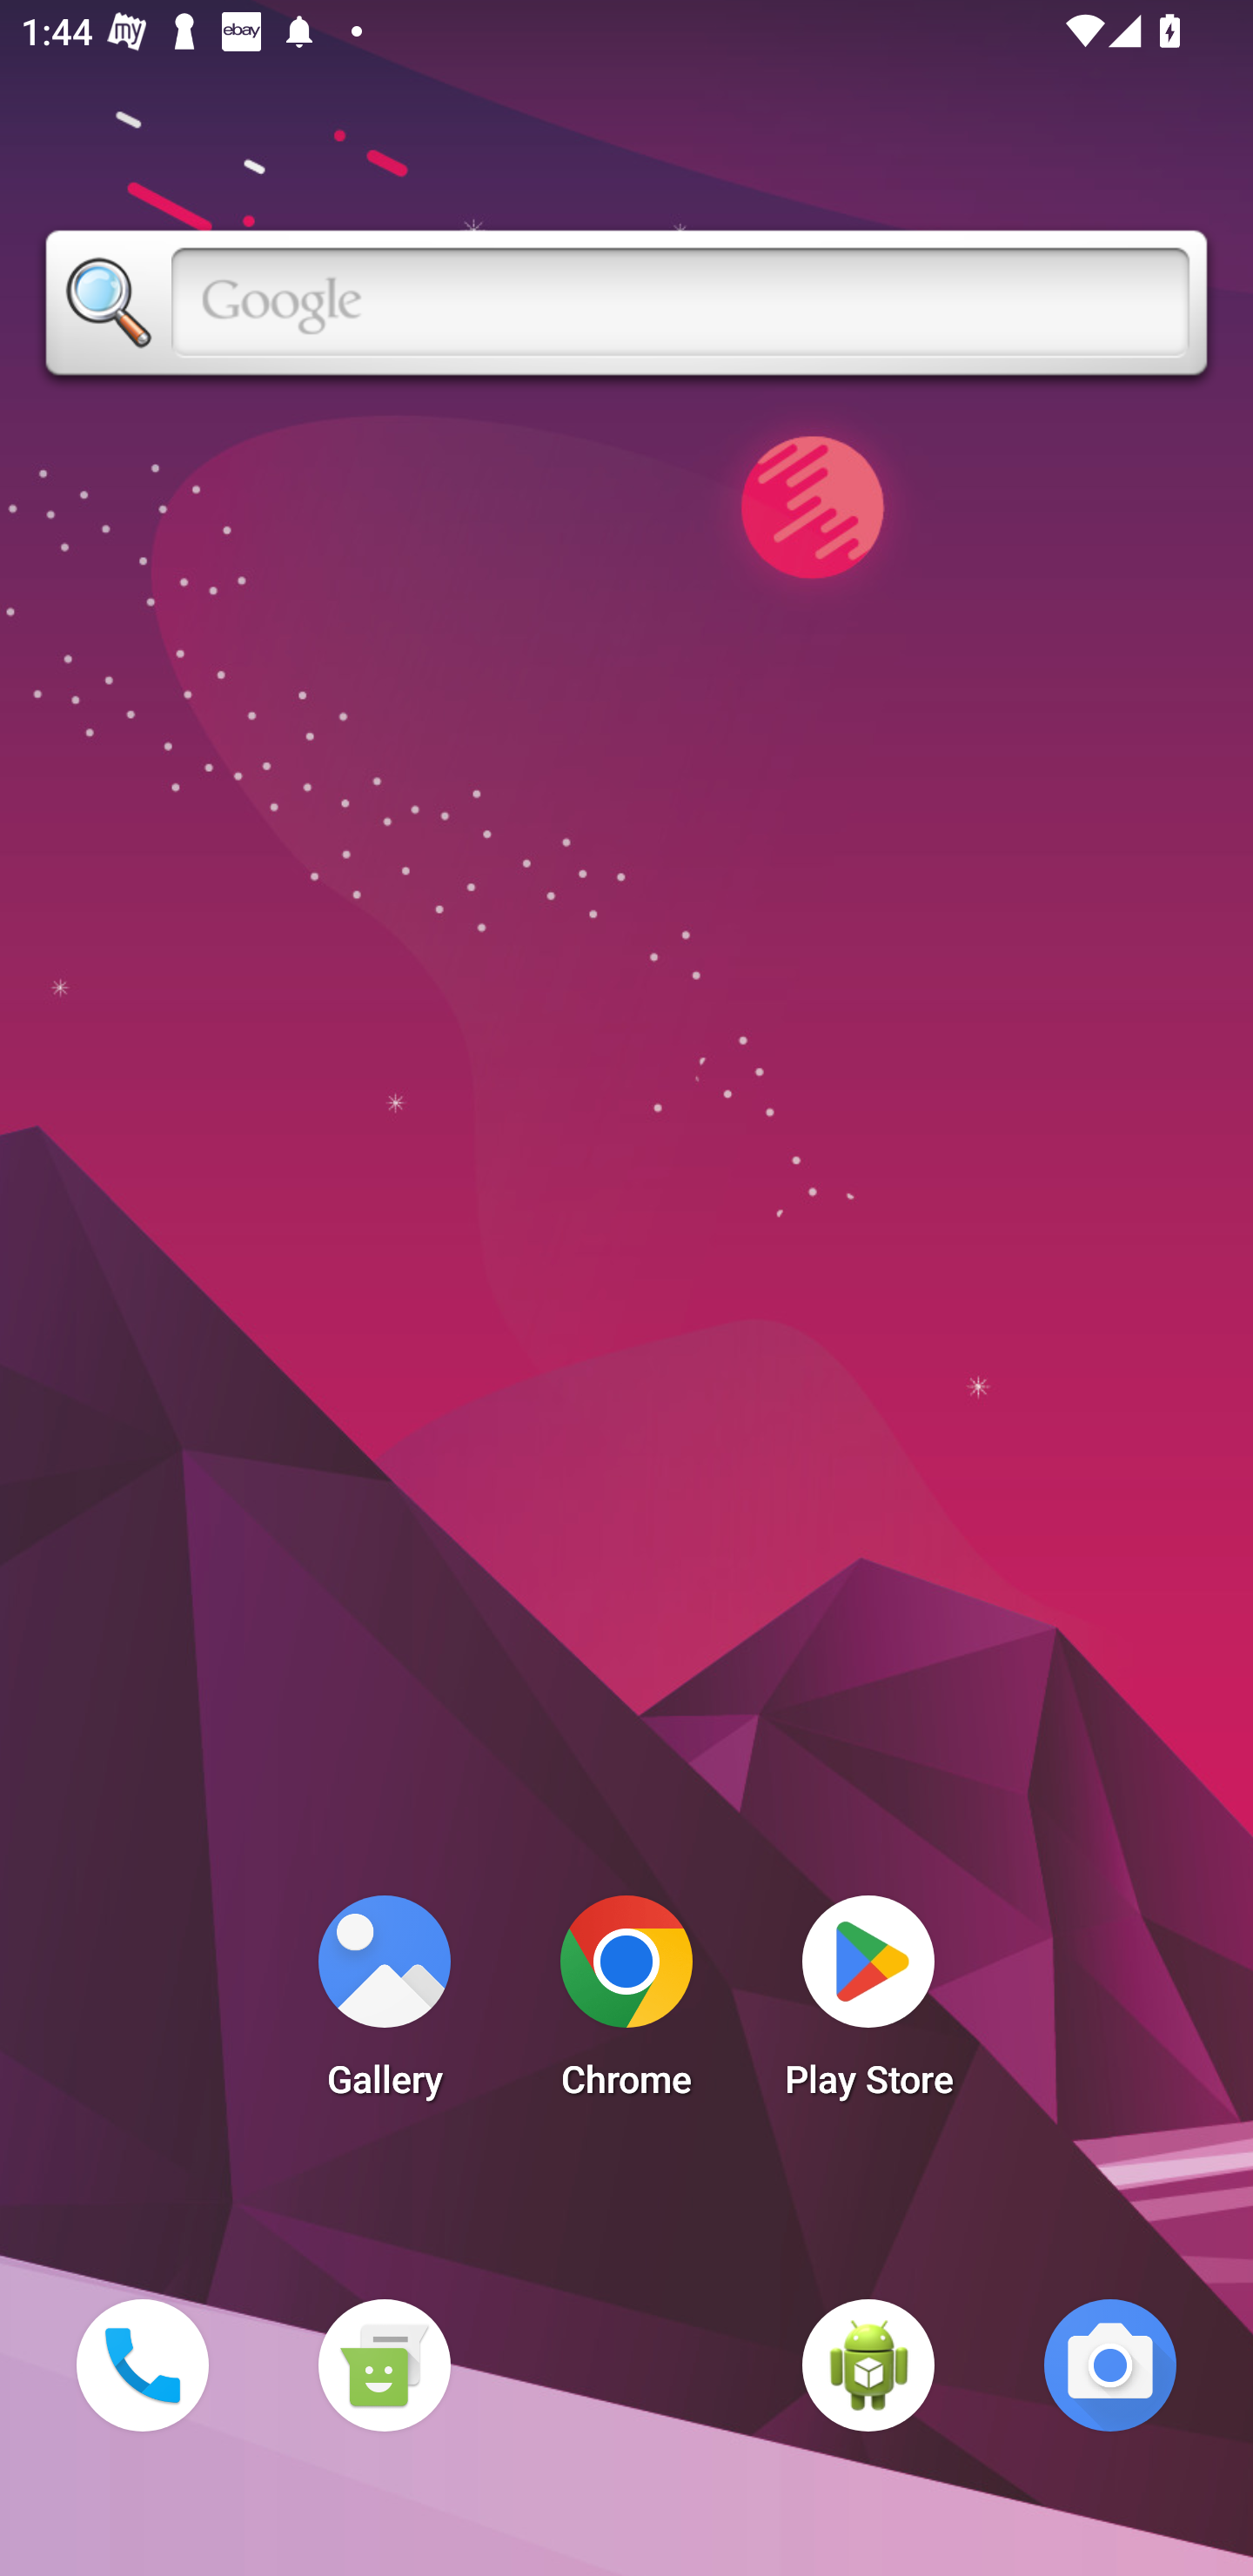  What do you see at coordinates (868, 2365) in the screenshot?
I see `WebView Browser Tester` at bounding box center [868, 2365].